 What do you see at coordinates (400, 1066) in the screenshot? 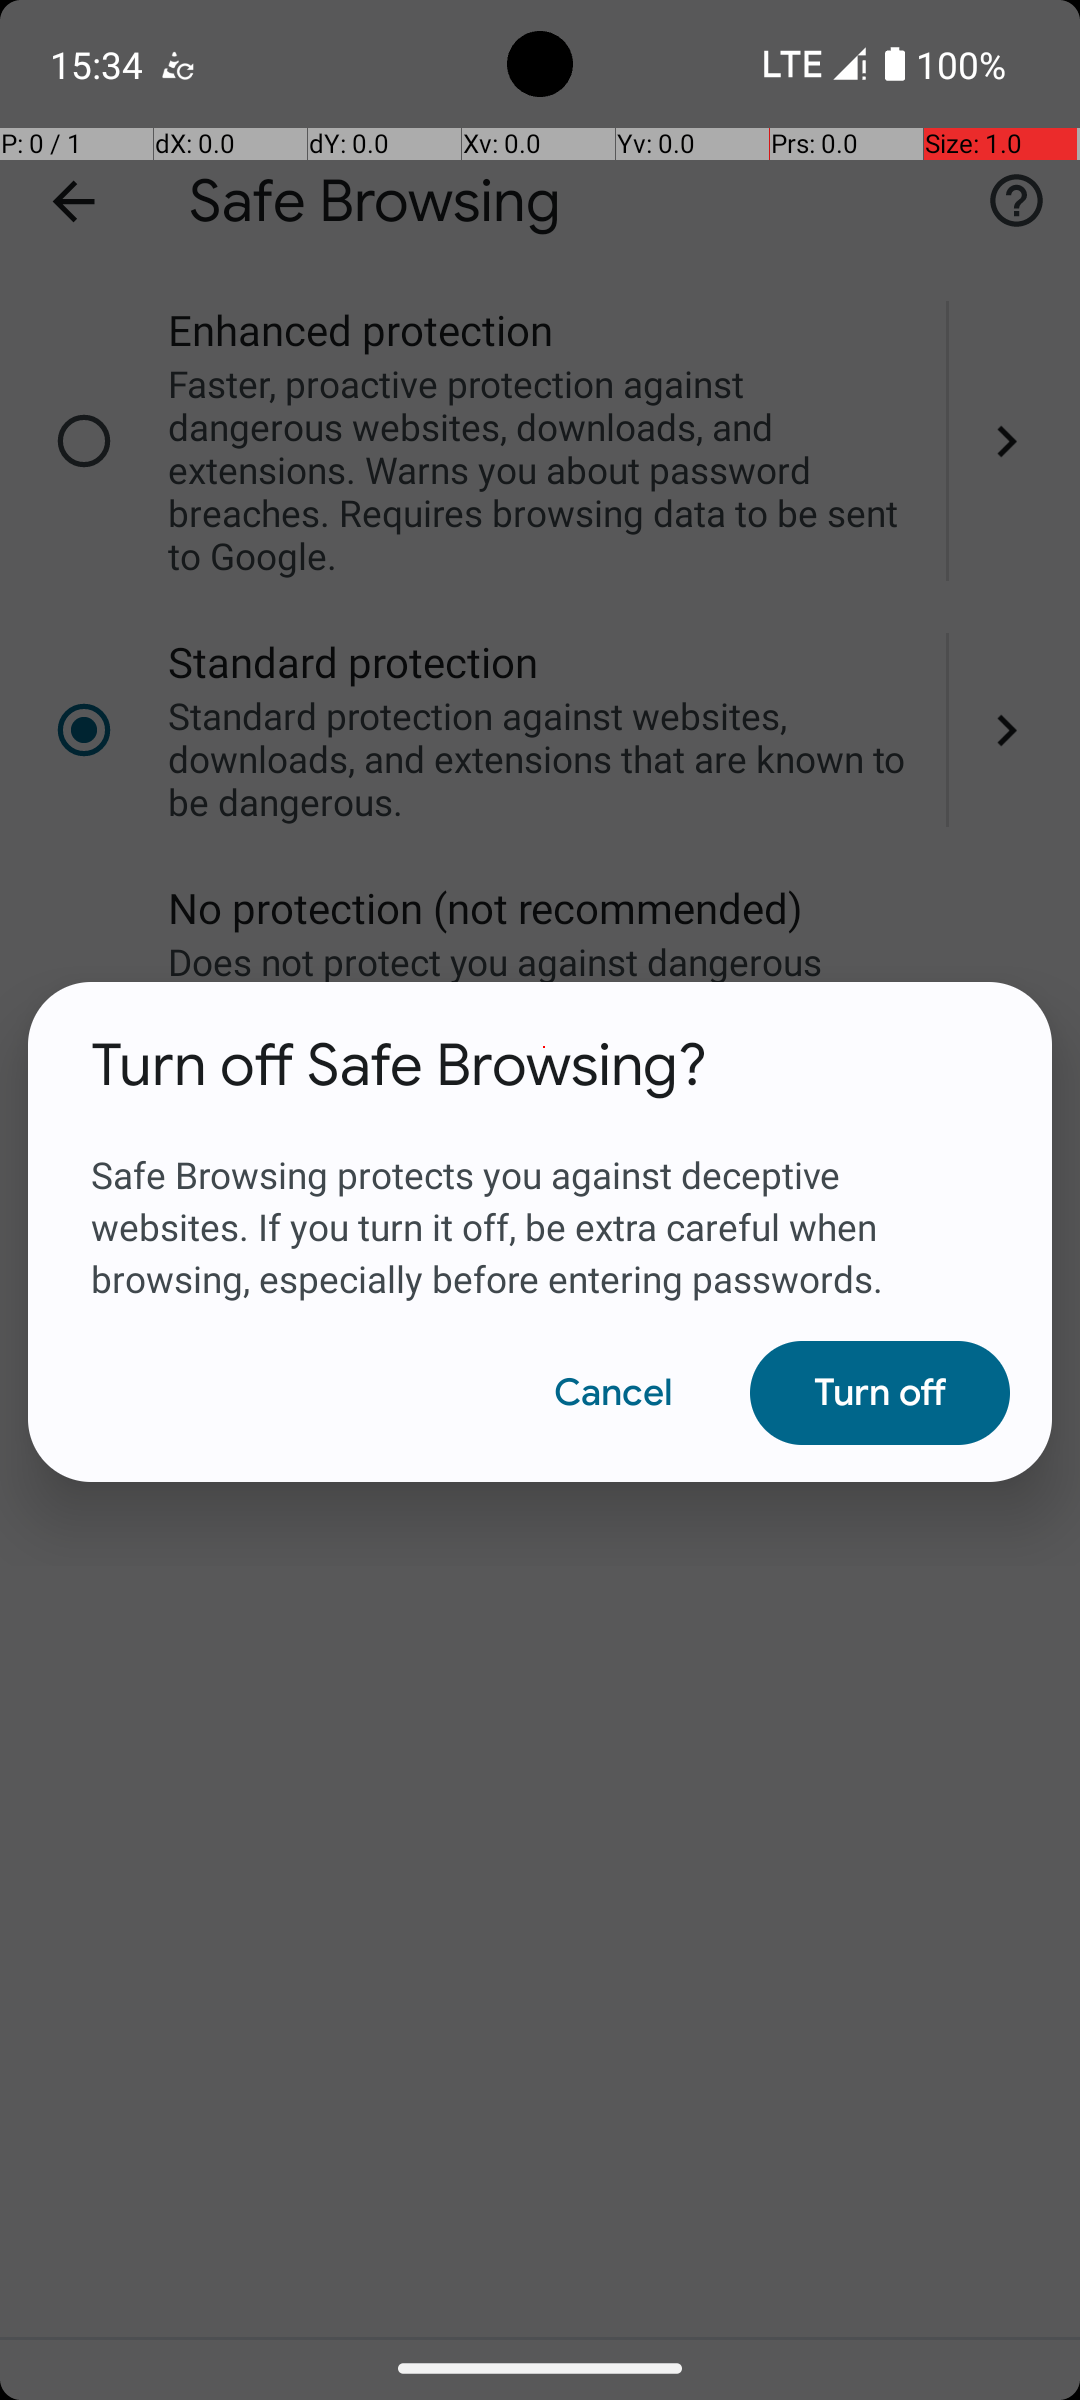
I see `Turn off Safe Browsing?` at bounding box center [400, 1066].